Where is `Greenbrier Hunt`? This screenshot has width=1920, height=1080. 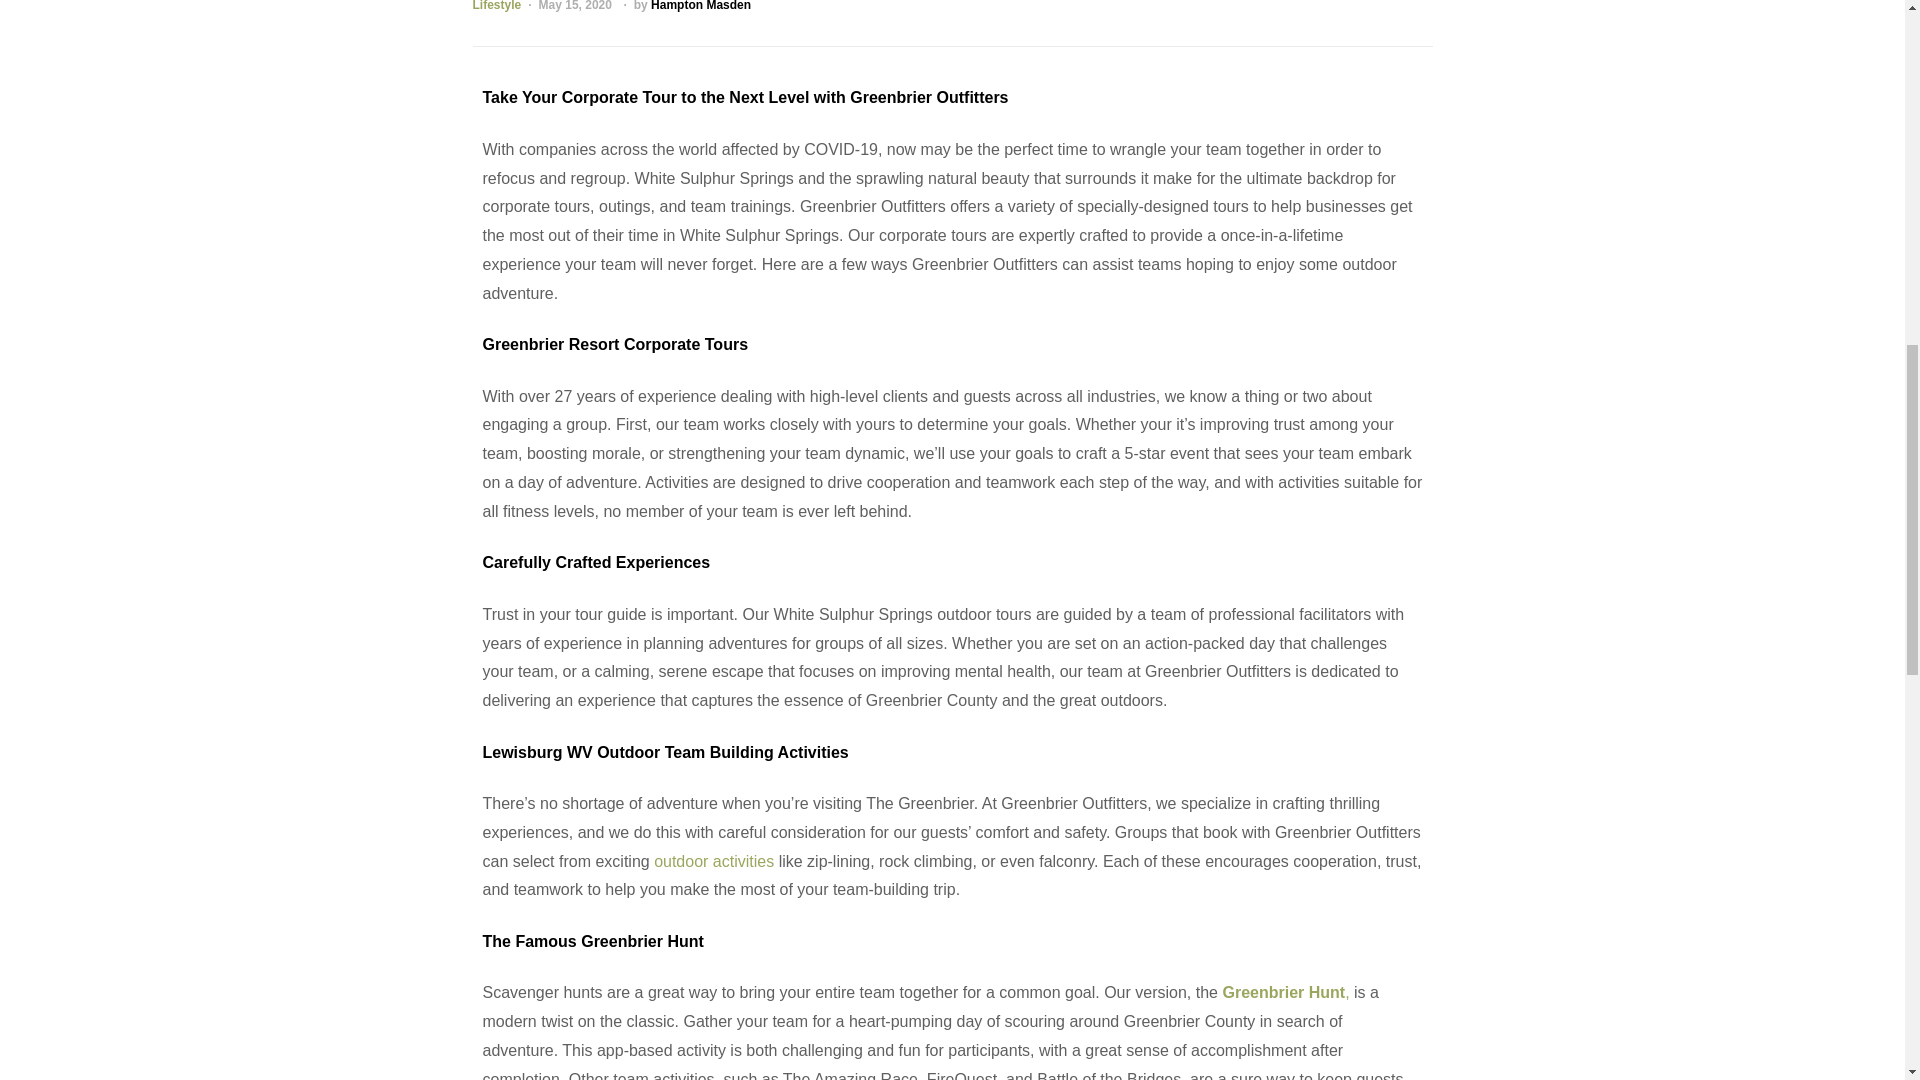
Greenbrier Hunt is located at coordinates (1283, 992).